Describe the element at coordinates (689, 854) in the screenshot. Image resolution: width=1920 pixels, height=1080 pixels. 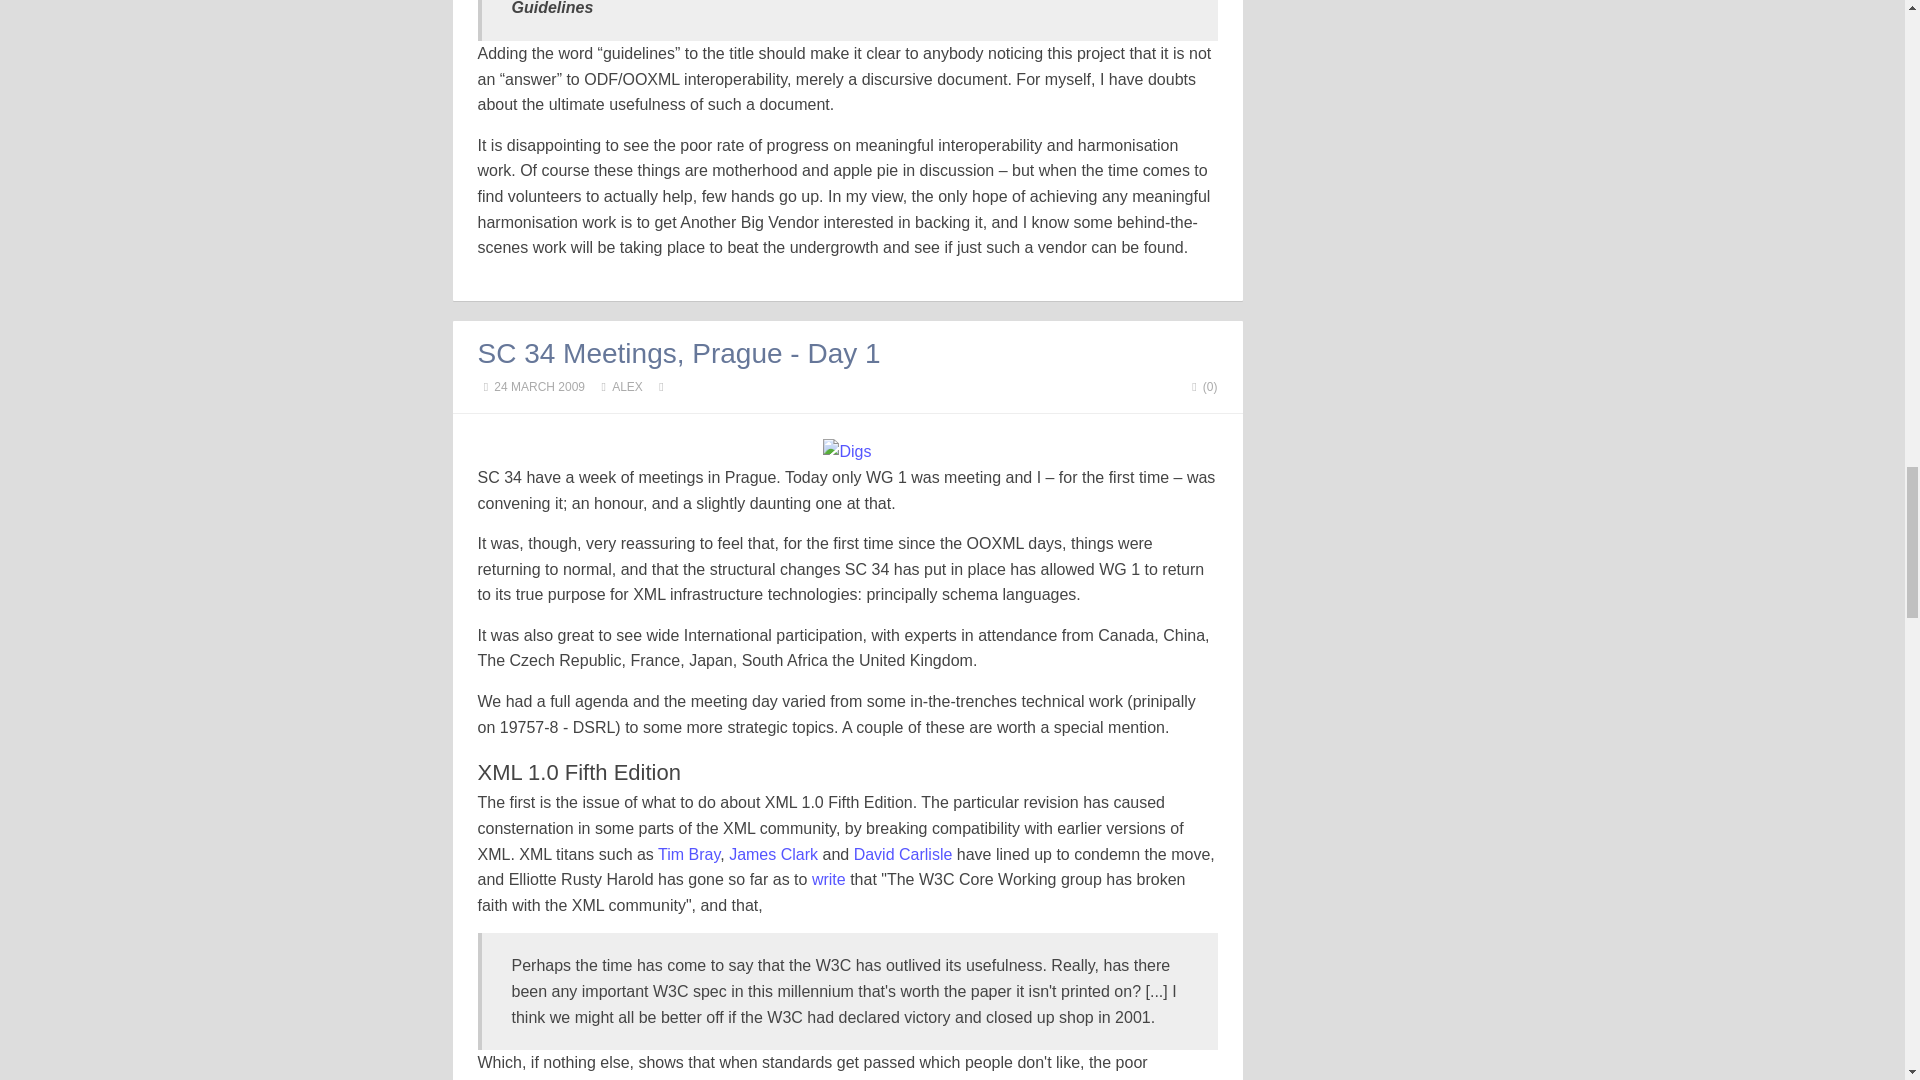
I see `Tim Bray` at that location.